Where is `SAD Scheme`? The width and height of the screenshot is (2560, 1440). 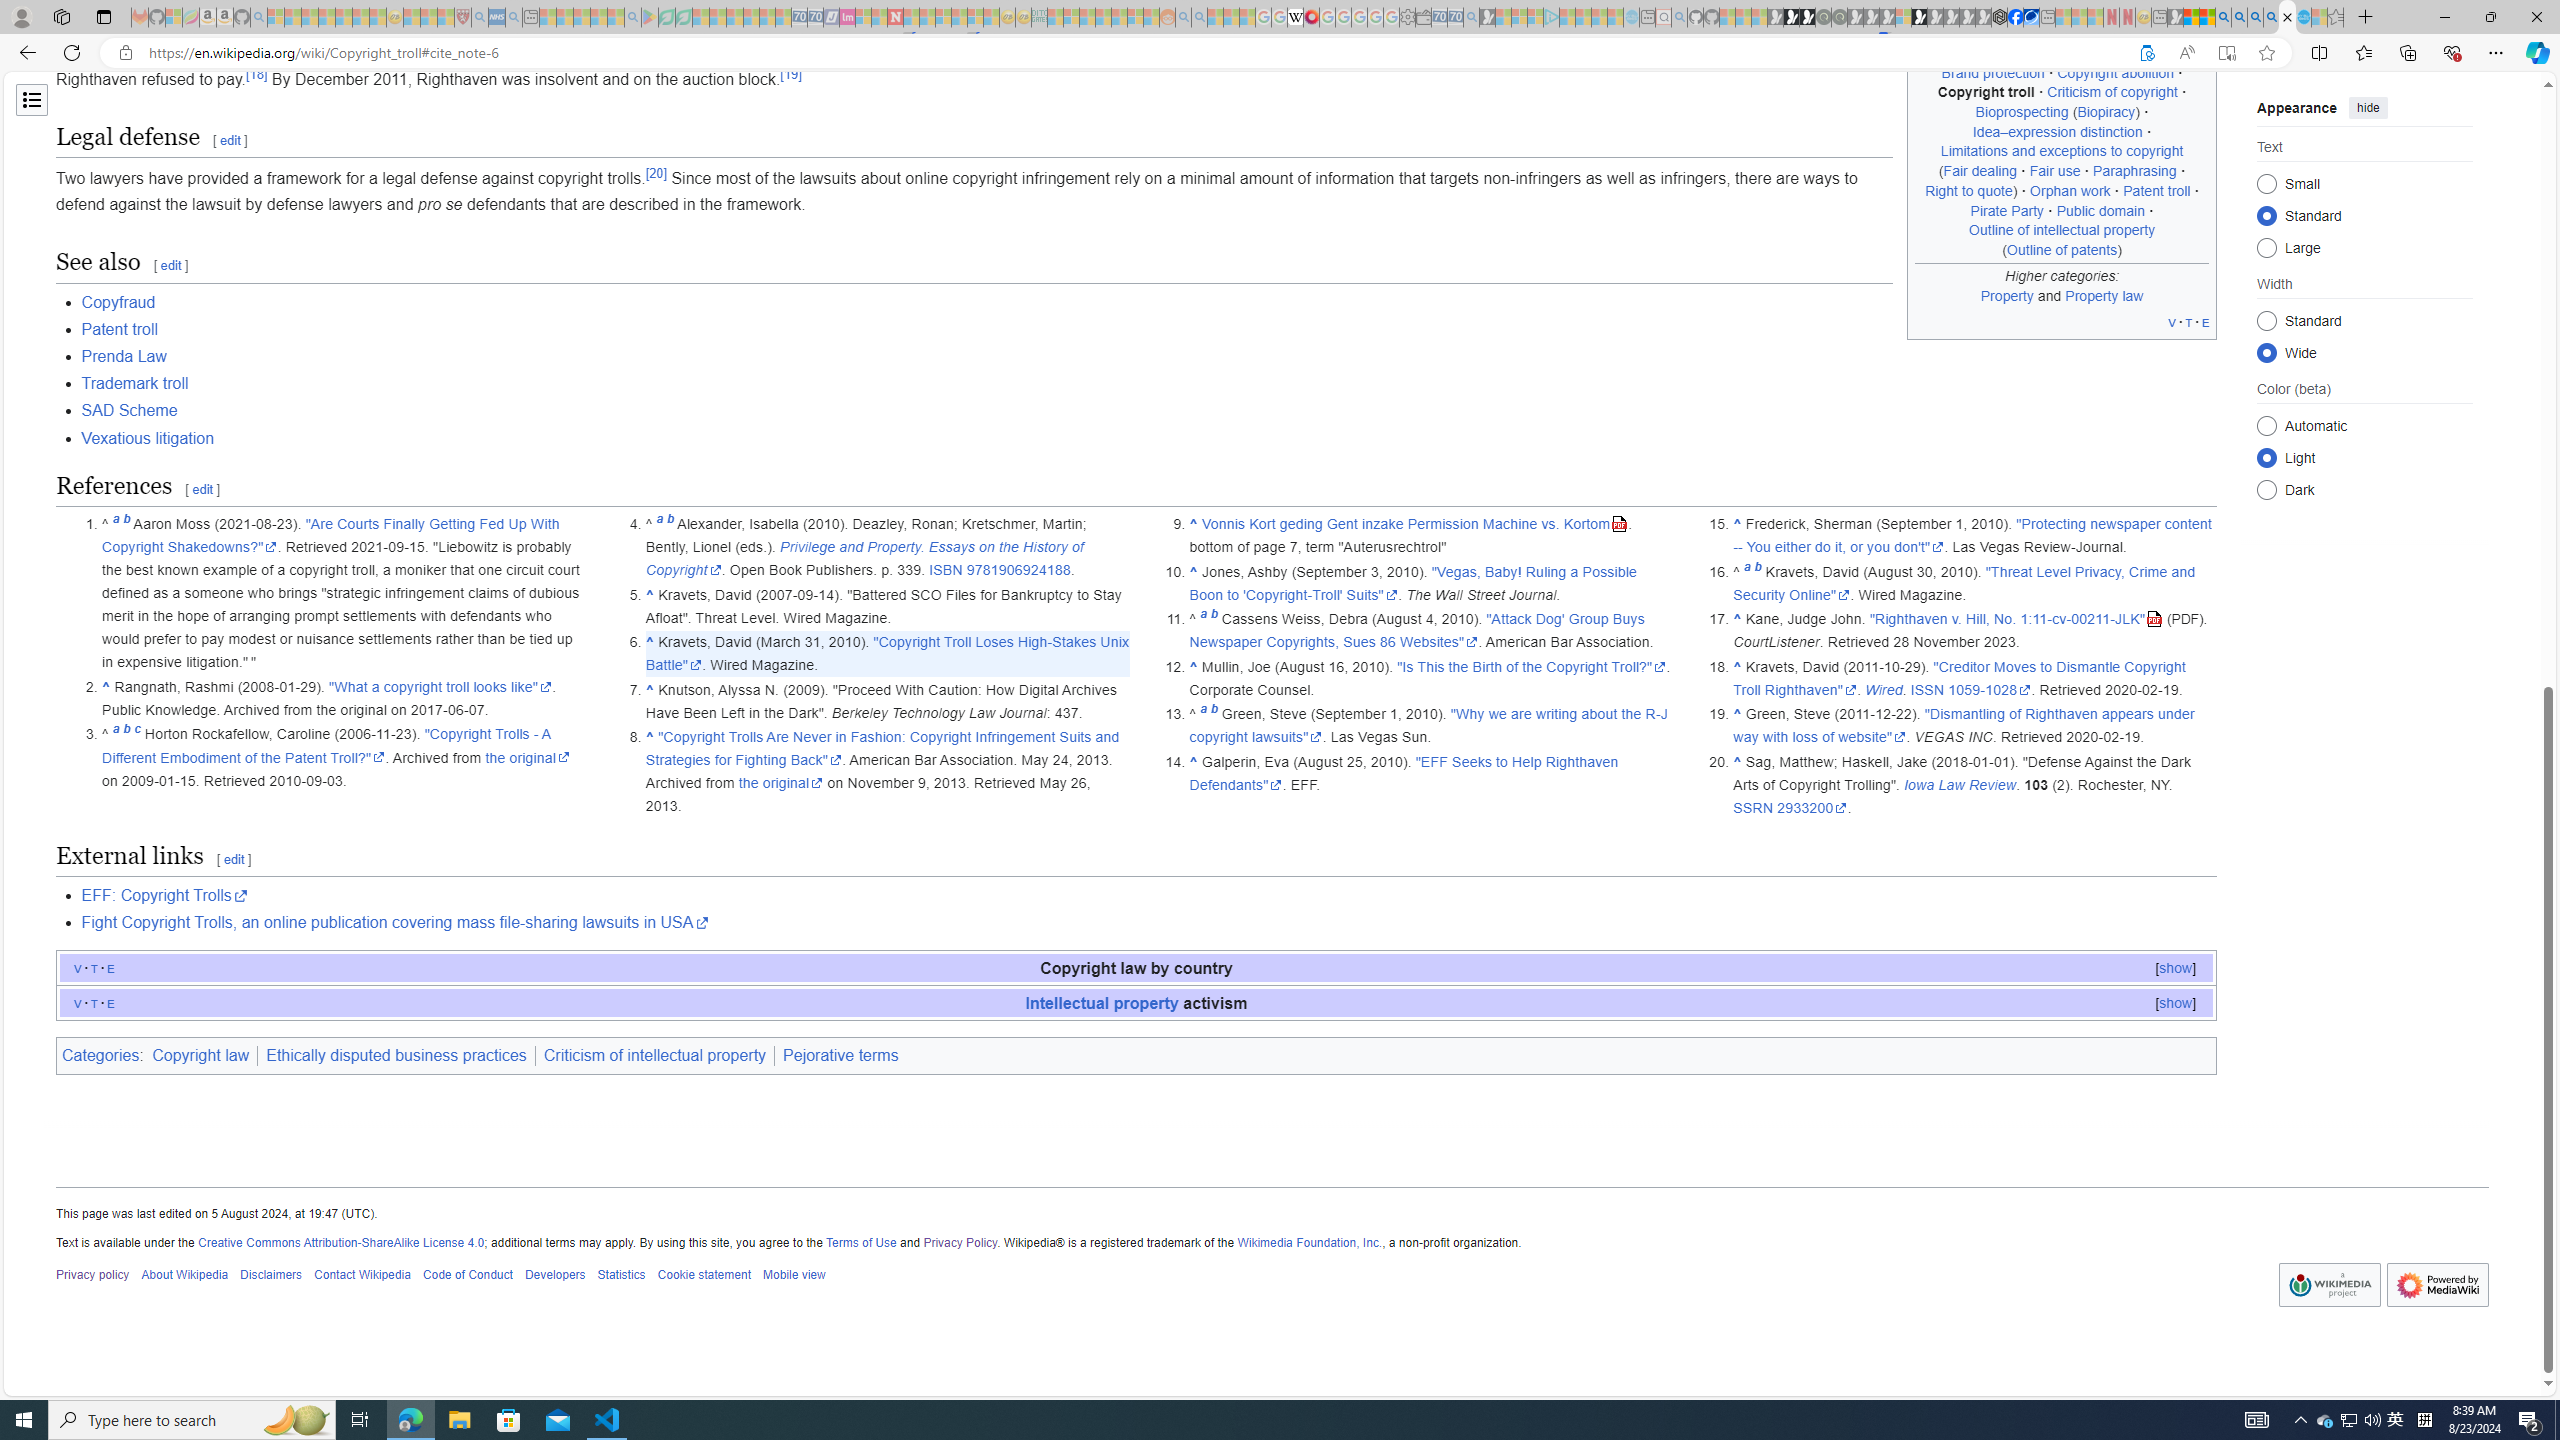
SAD Scheme is located at coordinates (1148, 410).